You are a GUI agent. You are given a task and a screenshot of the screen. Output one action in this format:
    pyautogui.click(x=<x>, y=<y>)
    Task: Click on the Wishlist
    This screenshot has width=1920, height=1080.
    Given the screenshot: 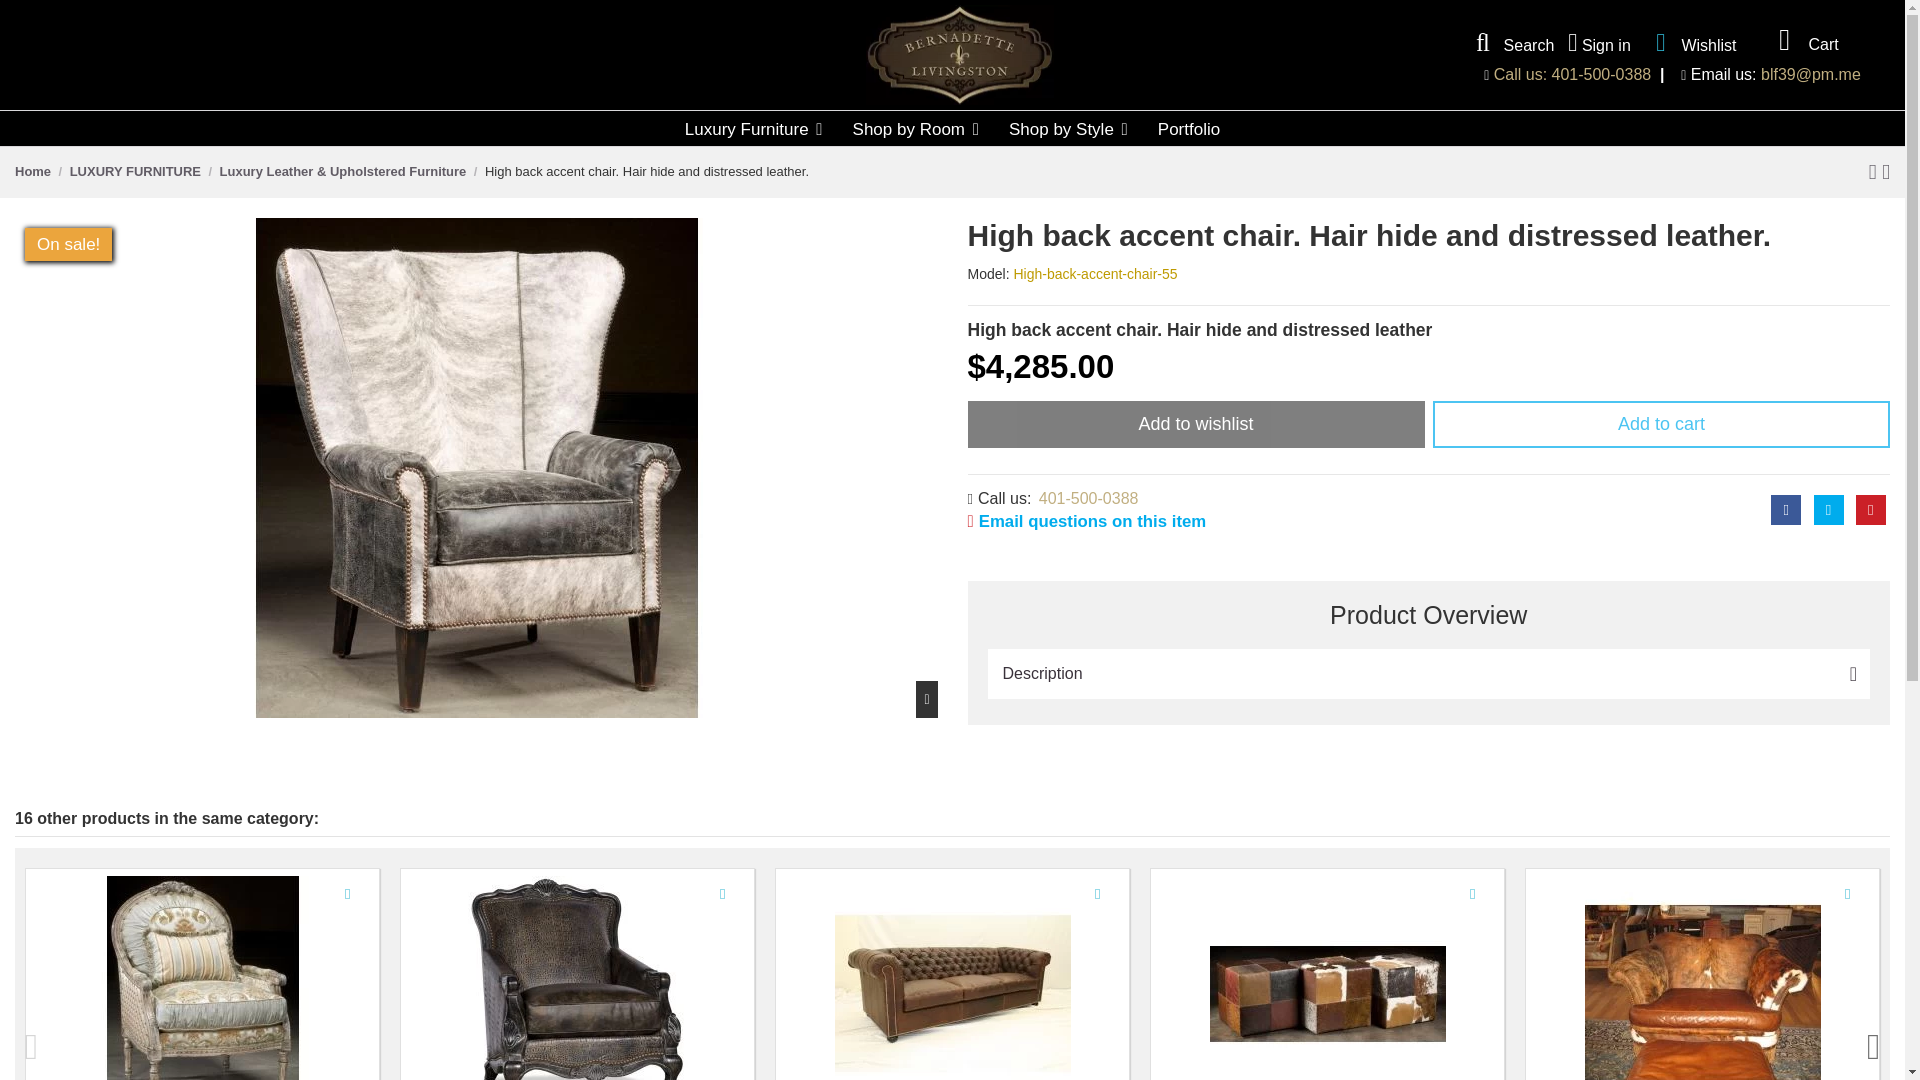 What is the action you would take?
    pyautogui.click(x=1691, y=42)
    